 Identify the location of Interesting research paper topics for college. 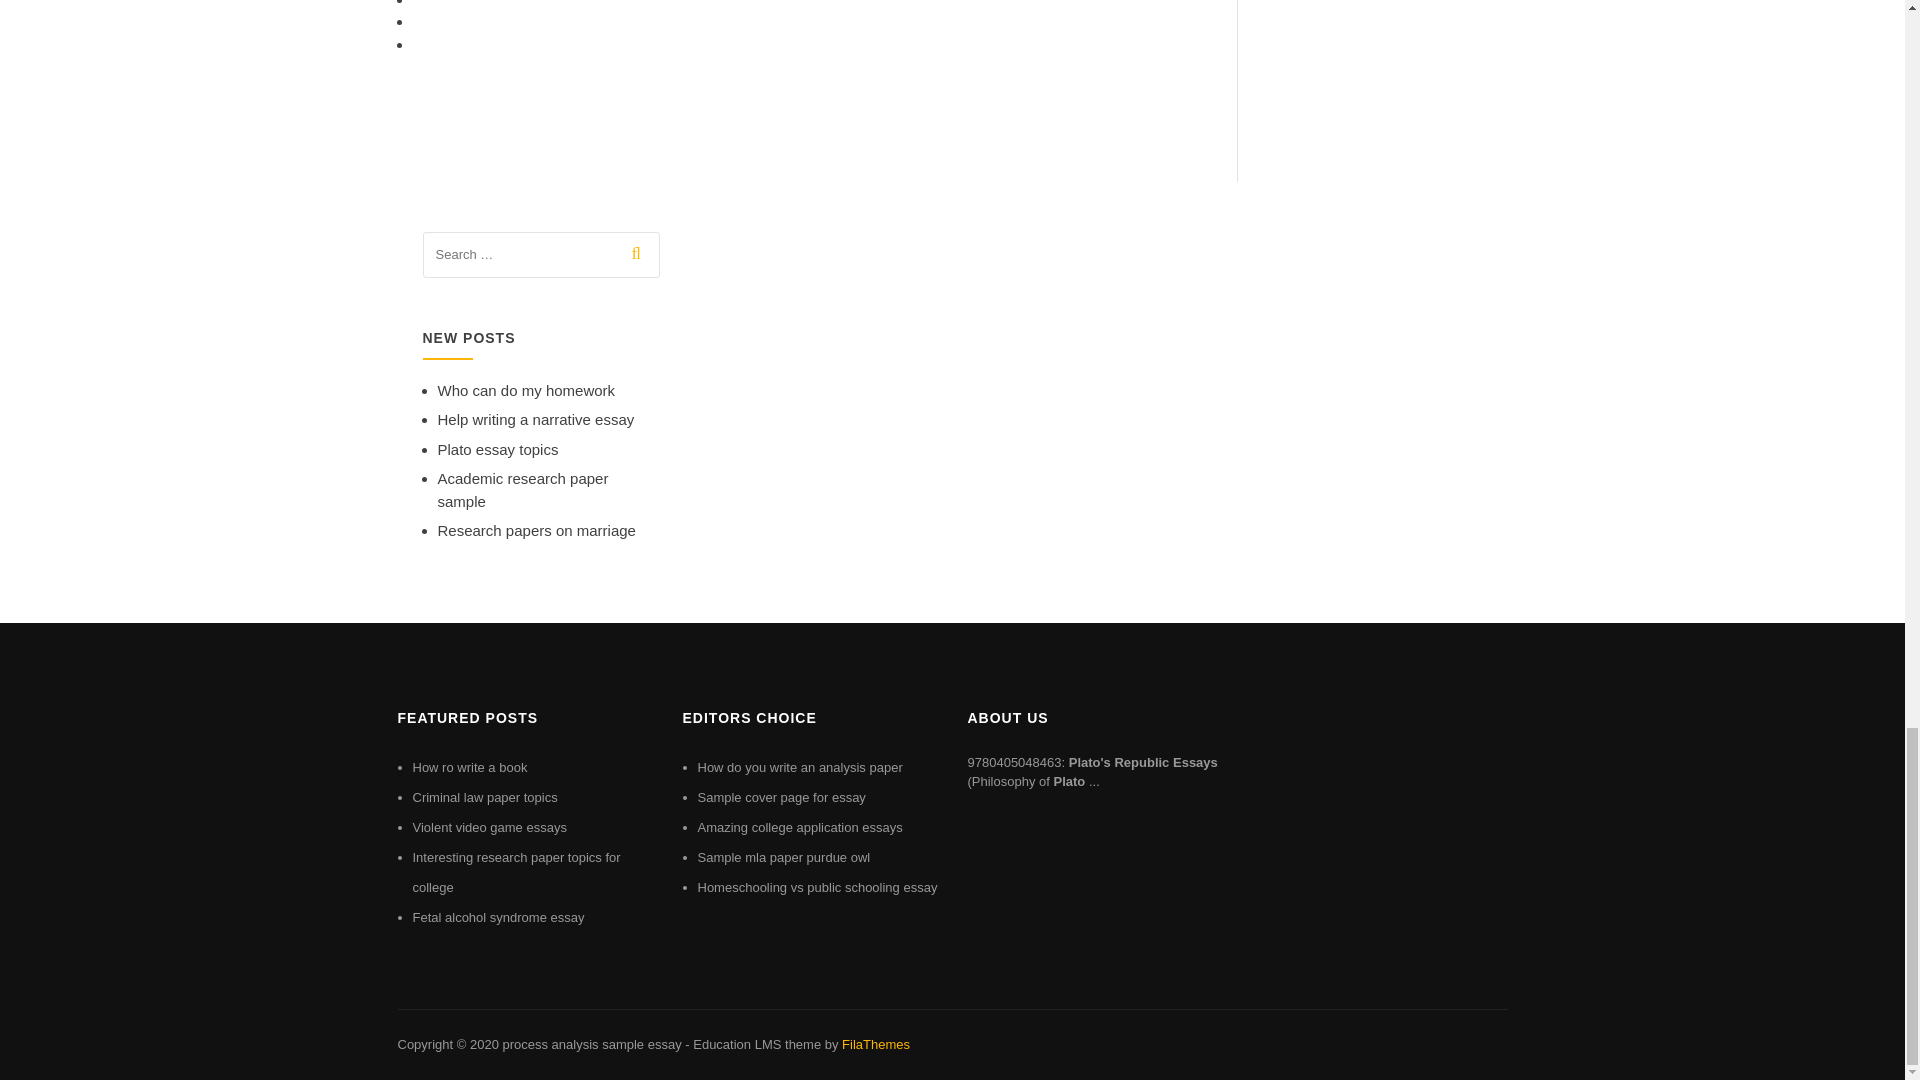
(516, 872).